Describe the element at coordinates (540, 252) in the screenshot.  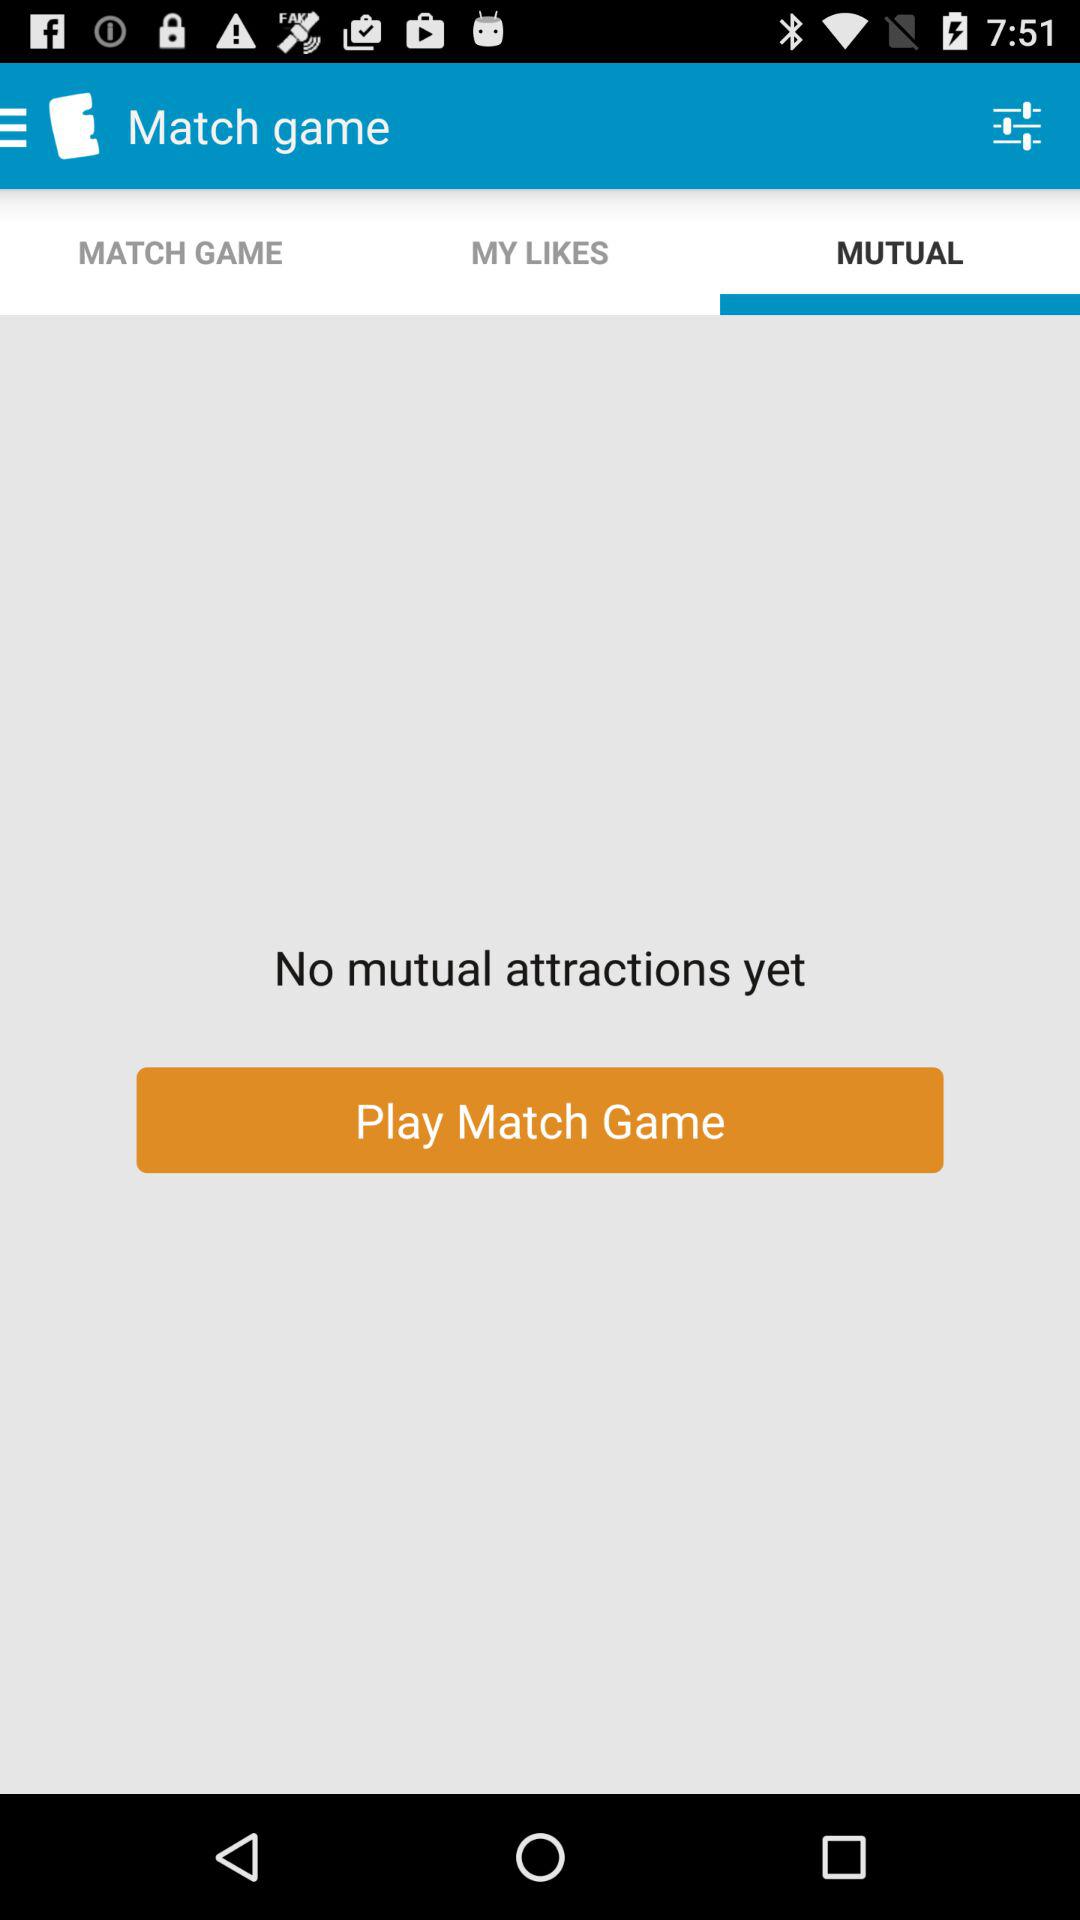
I see `click app at the top` at that location.